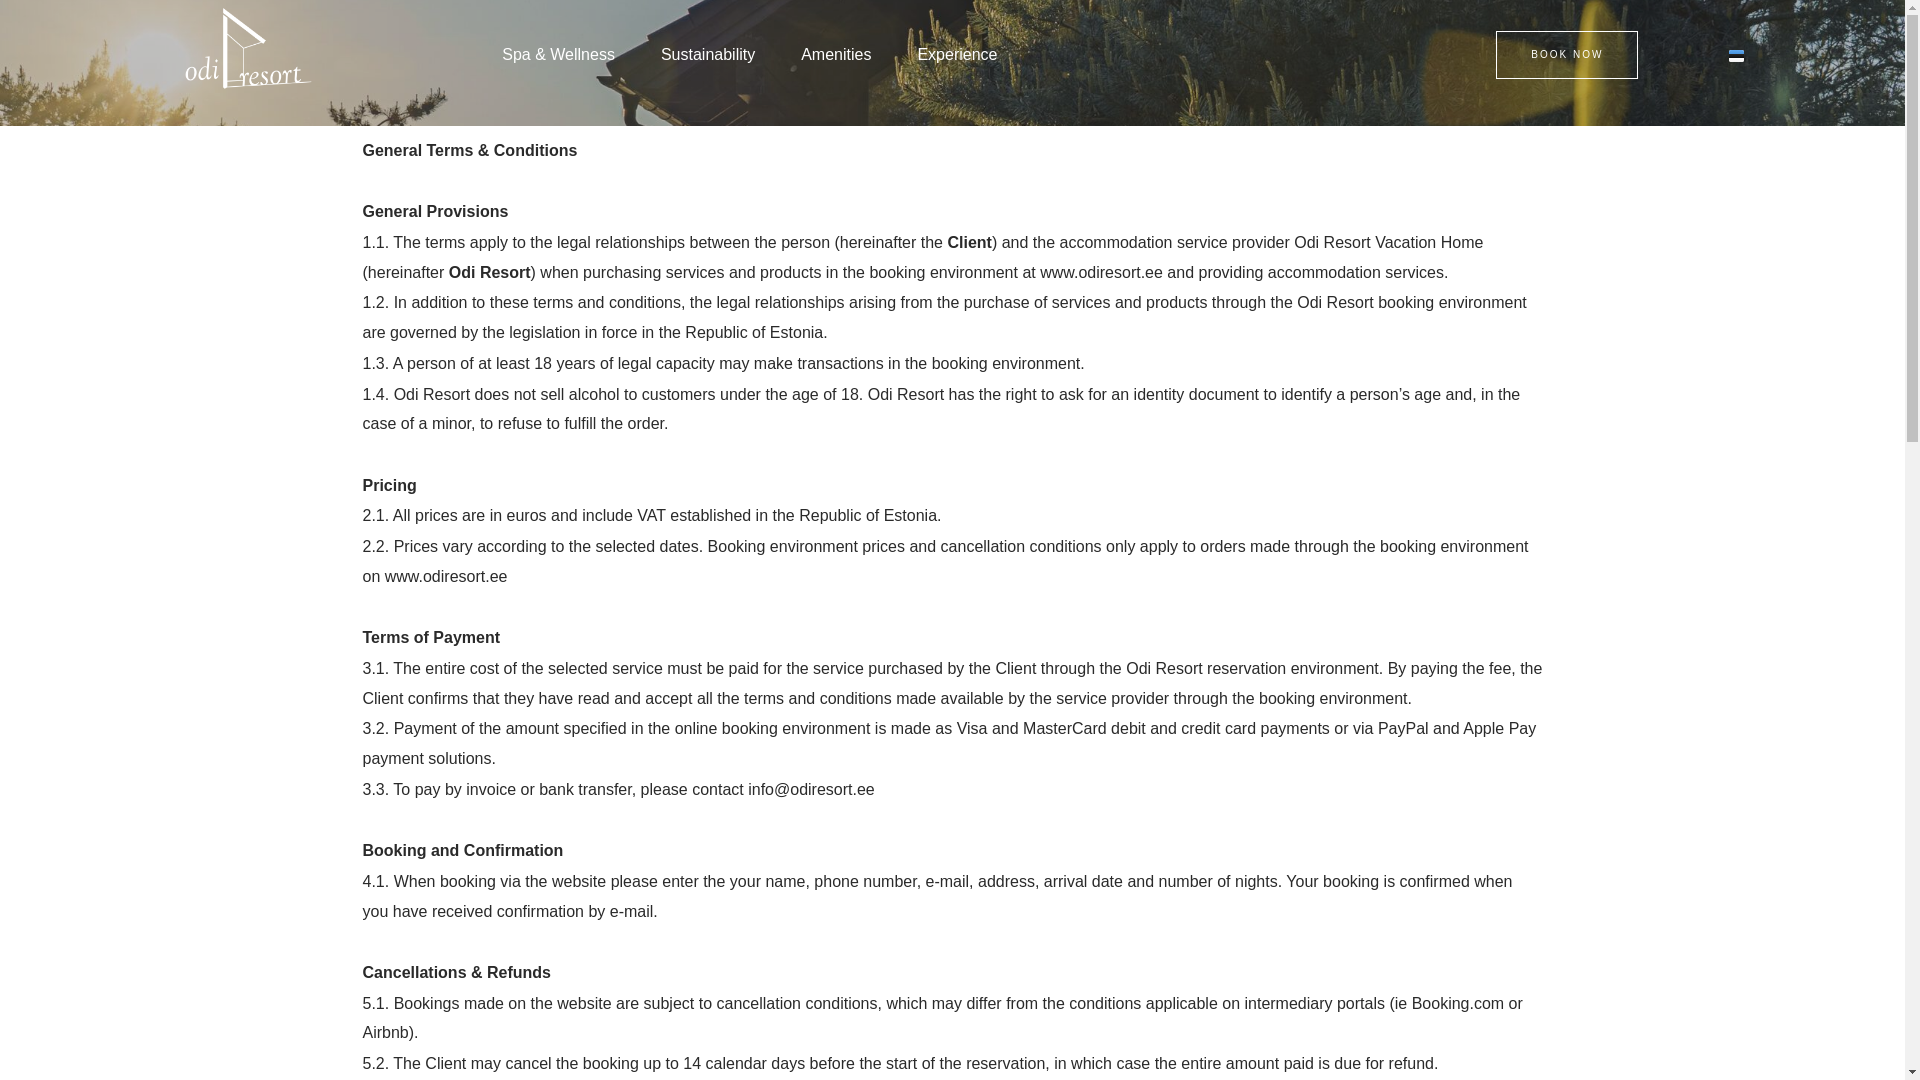 This screenshot has height=1080, width=1920. I want to click on Experience, so click(956, 54).